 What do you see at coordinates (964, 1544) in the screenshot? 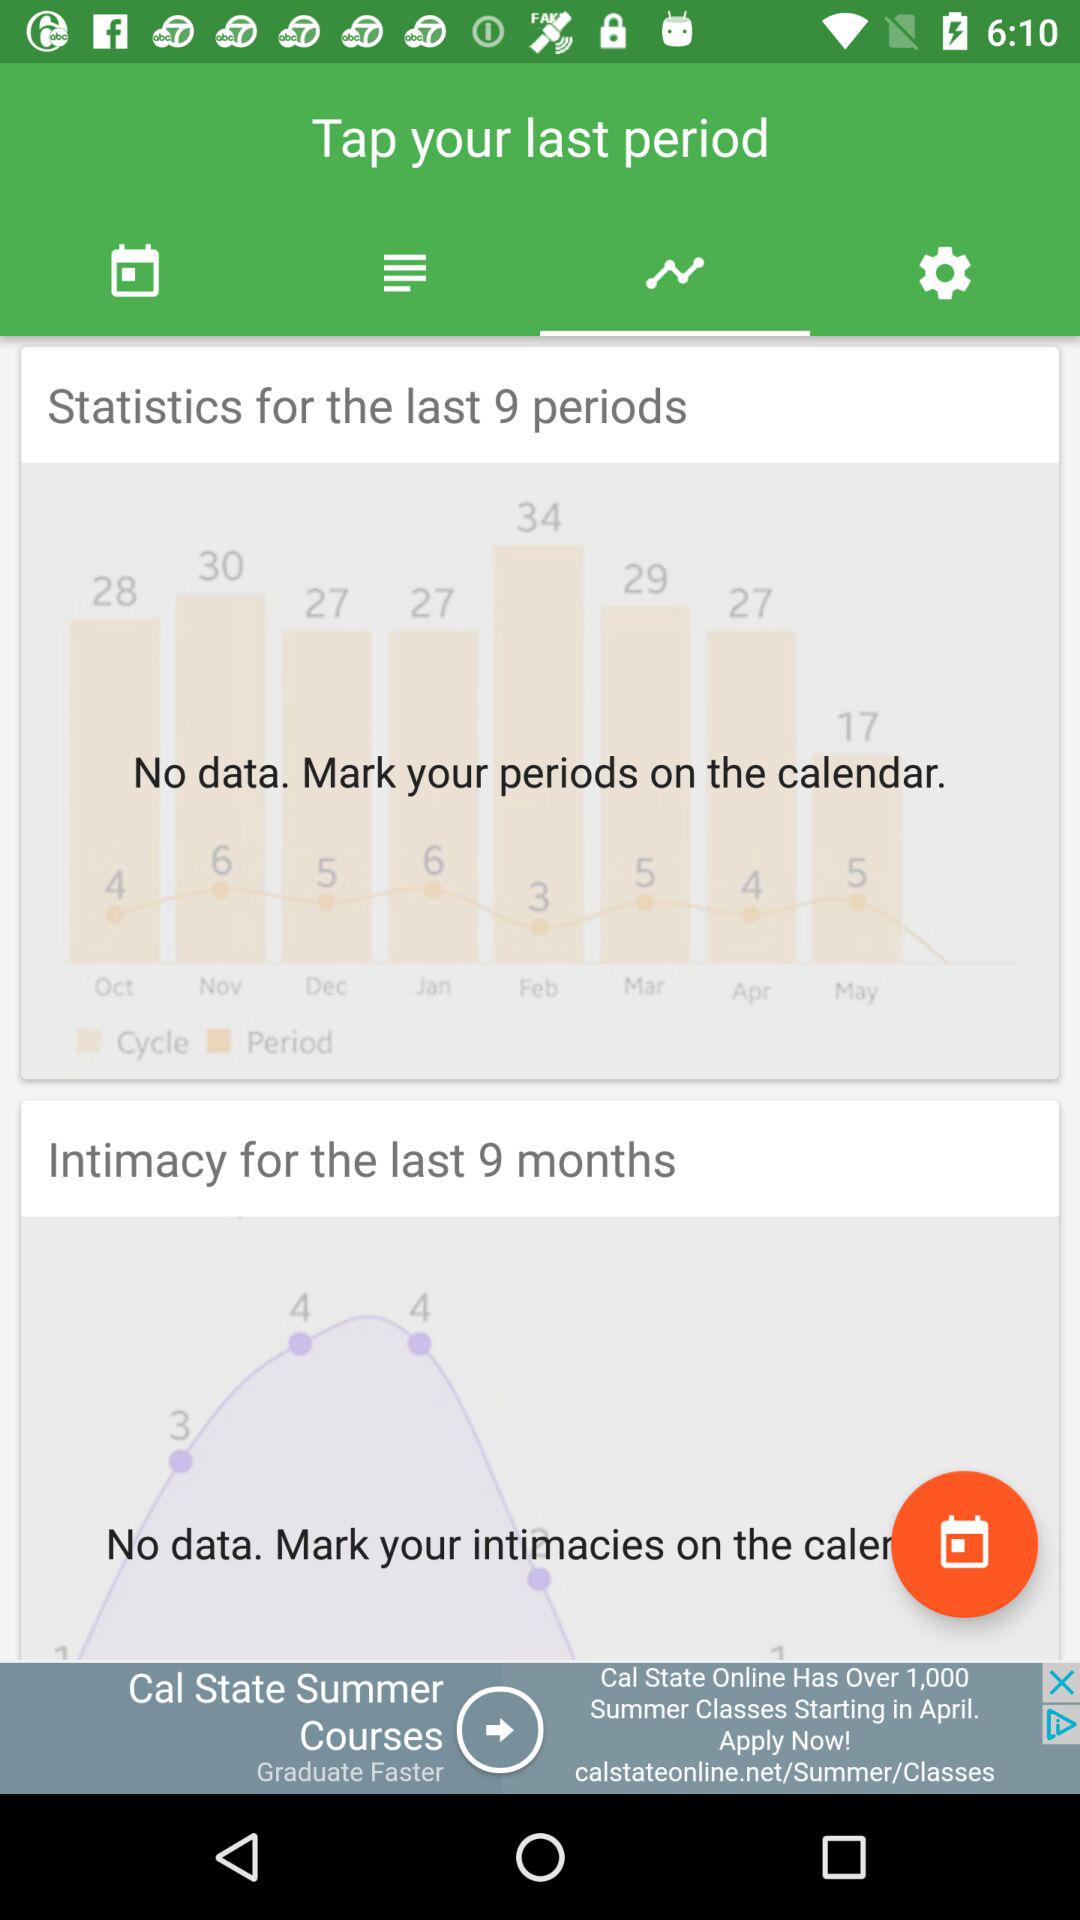
I see `calendar button to view the menstrual cycle` at bounding box center [964, 1544].